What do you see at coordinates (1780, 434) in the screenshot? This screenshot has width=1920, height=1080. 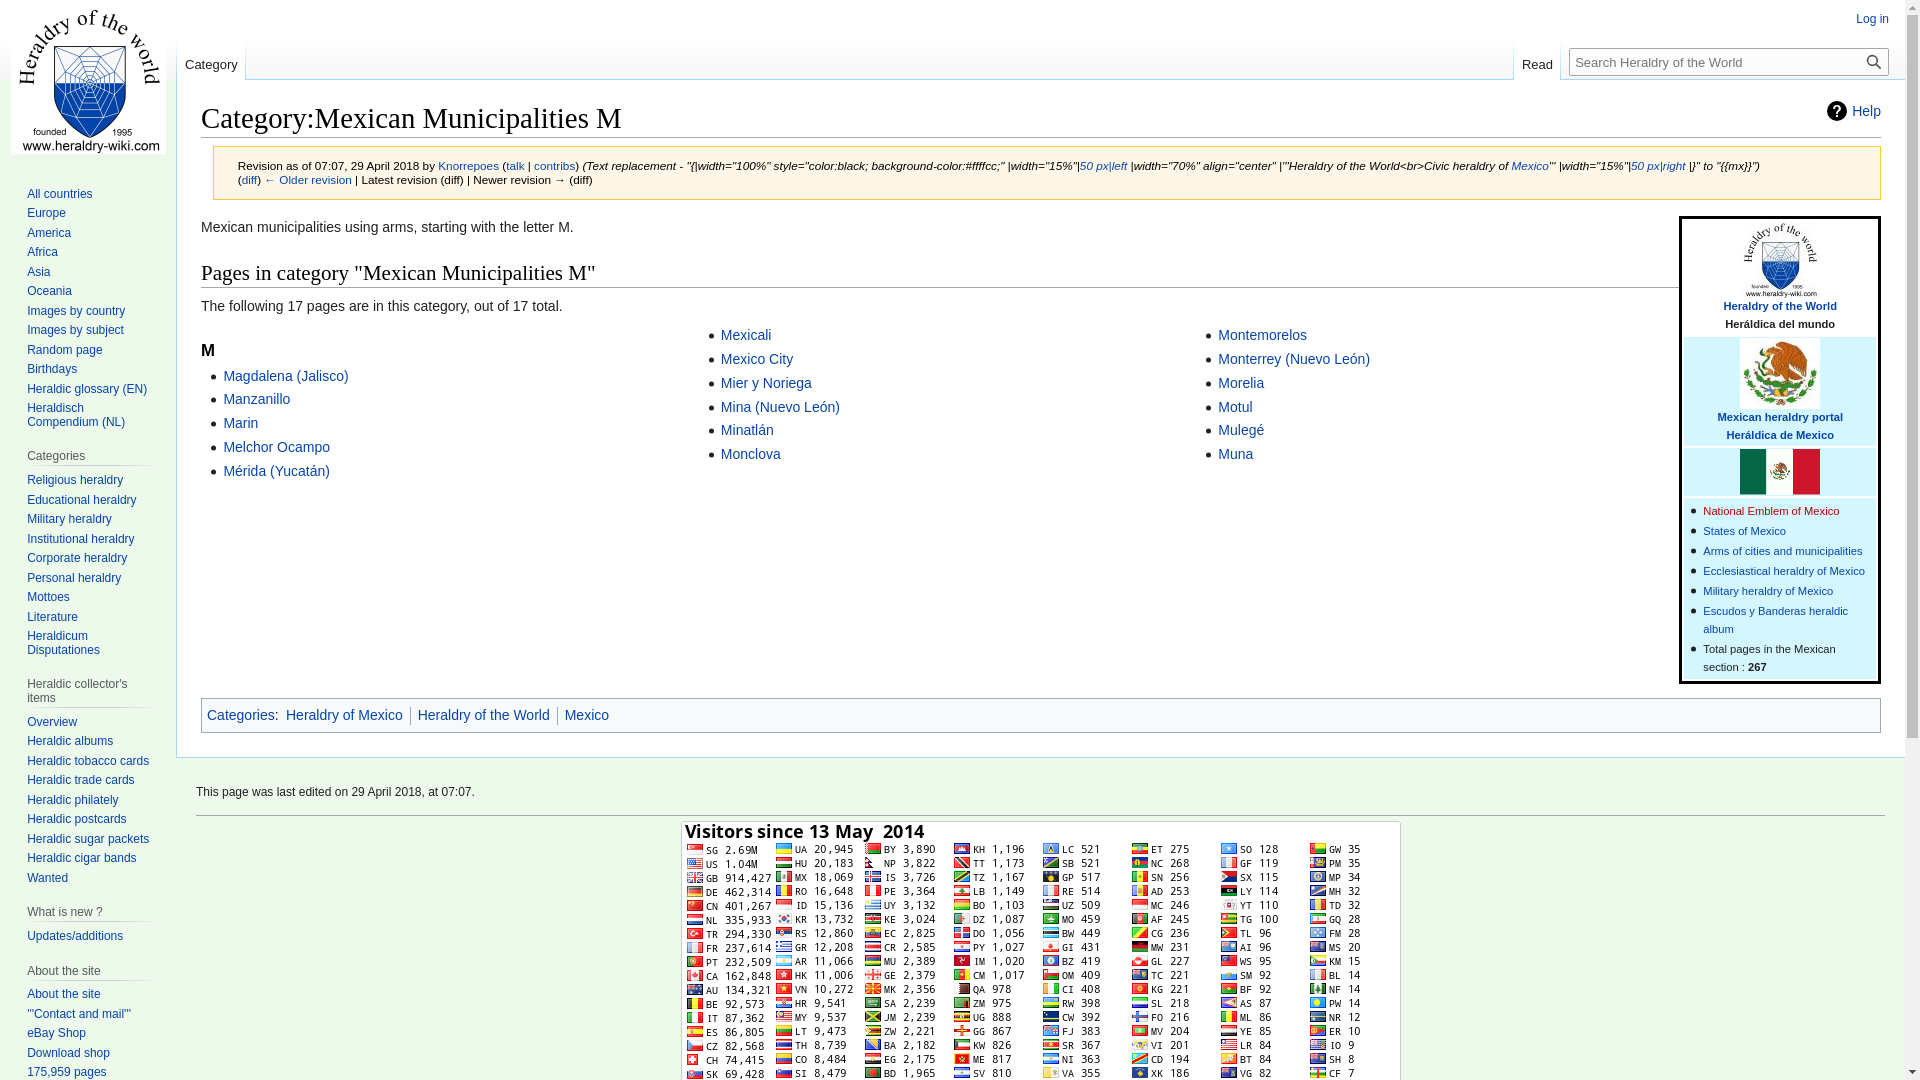 I see `Mexico` at bounding box center [1780, 434].